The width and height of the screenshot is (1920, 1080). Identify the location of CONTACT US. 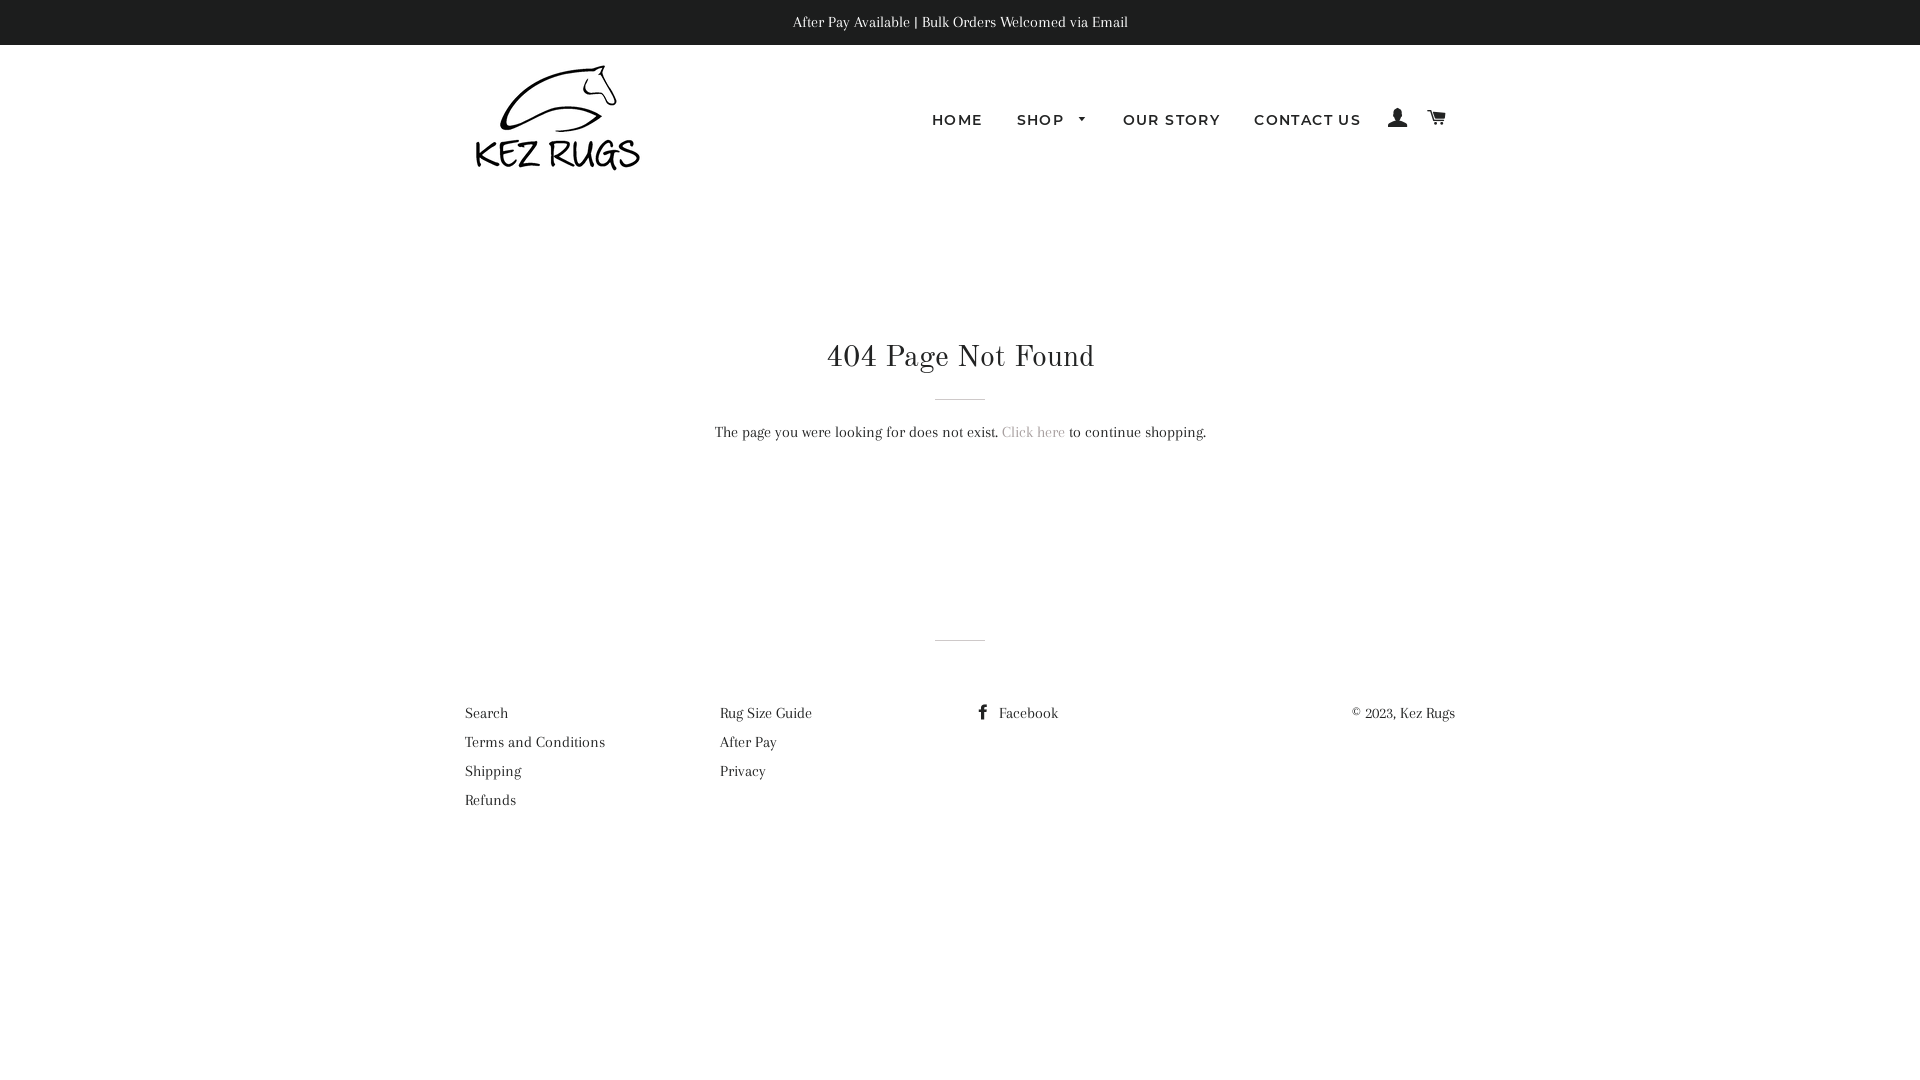
(1308, 121).